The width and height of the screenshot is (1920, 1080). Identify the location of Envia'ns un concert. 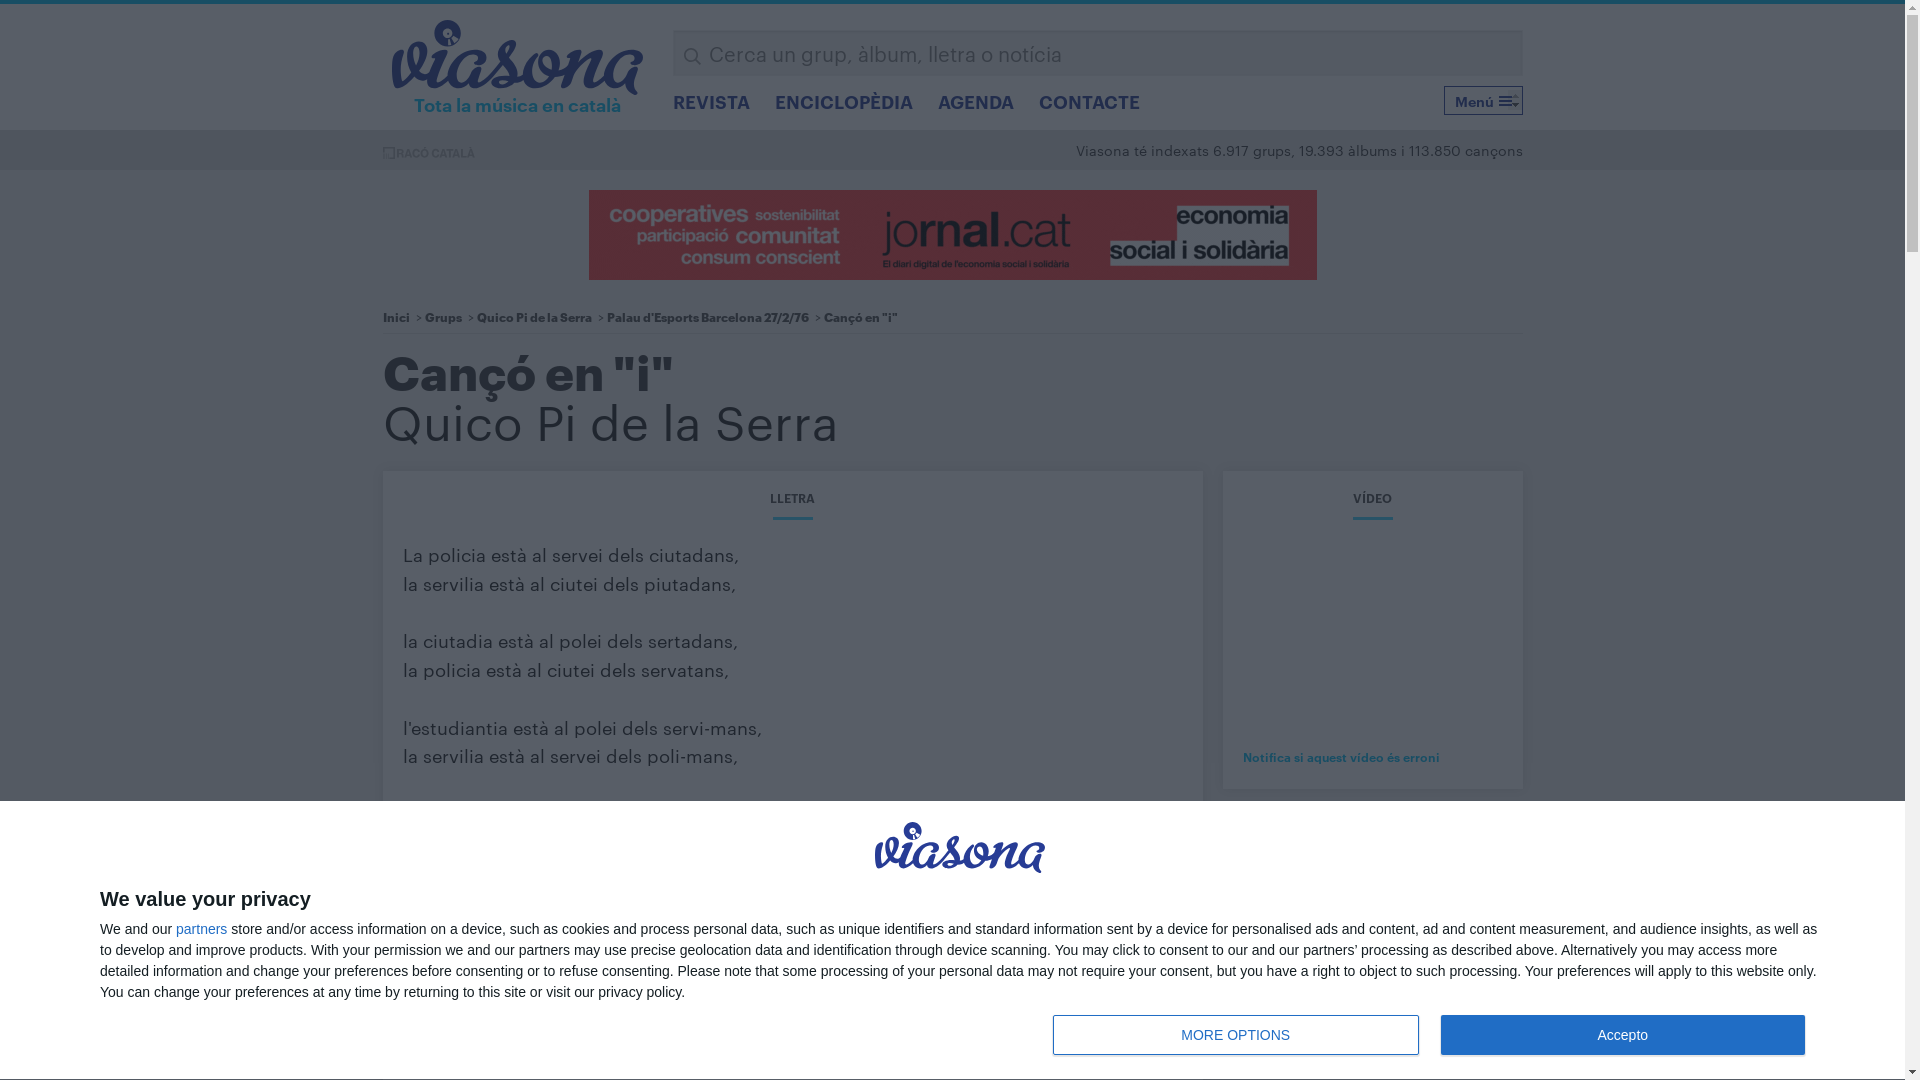
(1129, 944).